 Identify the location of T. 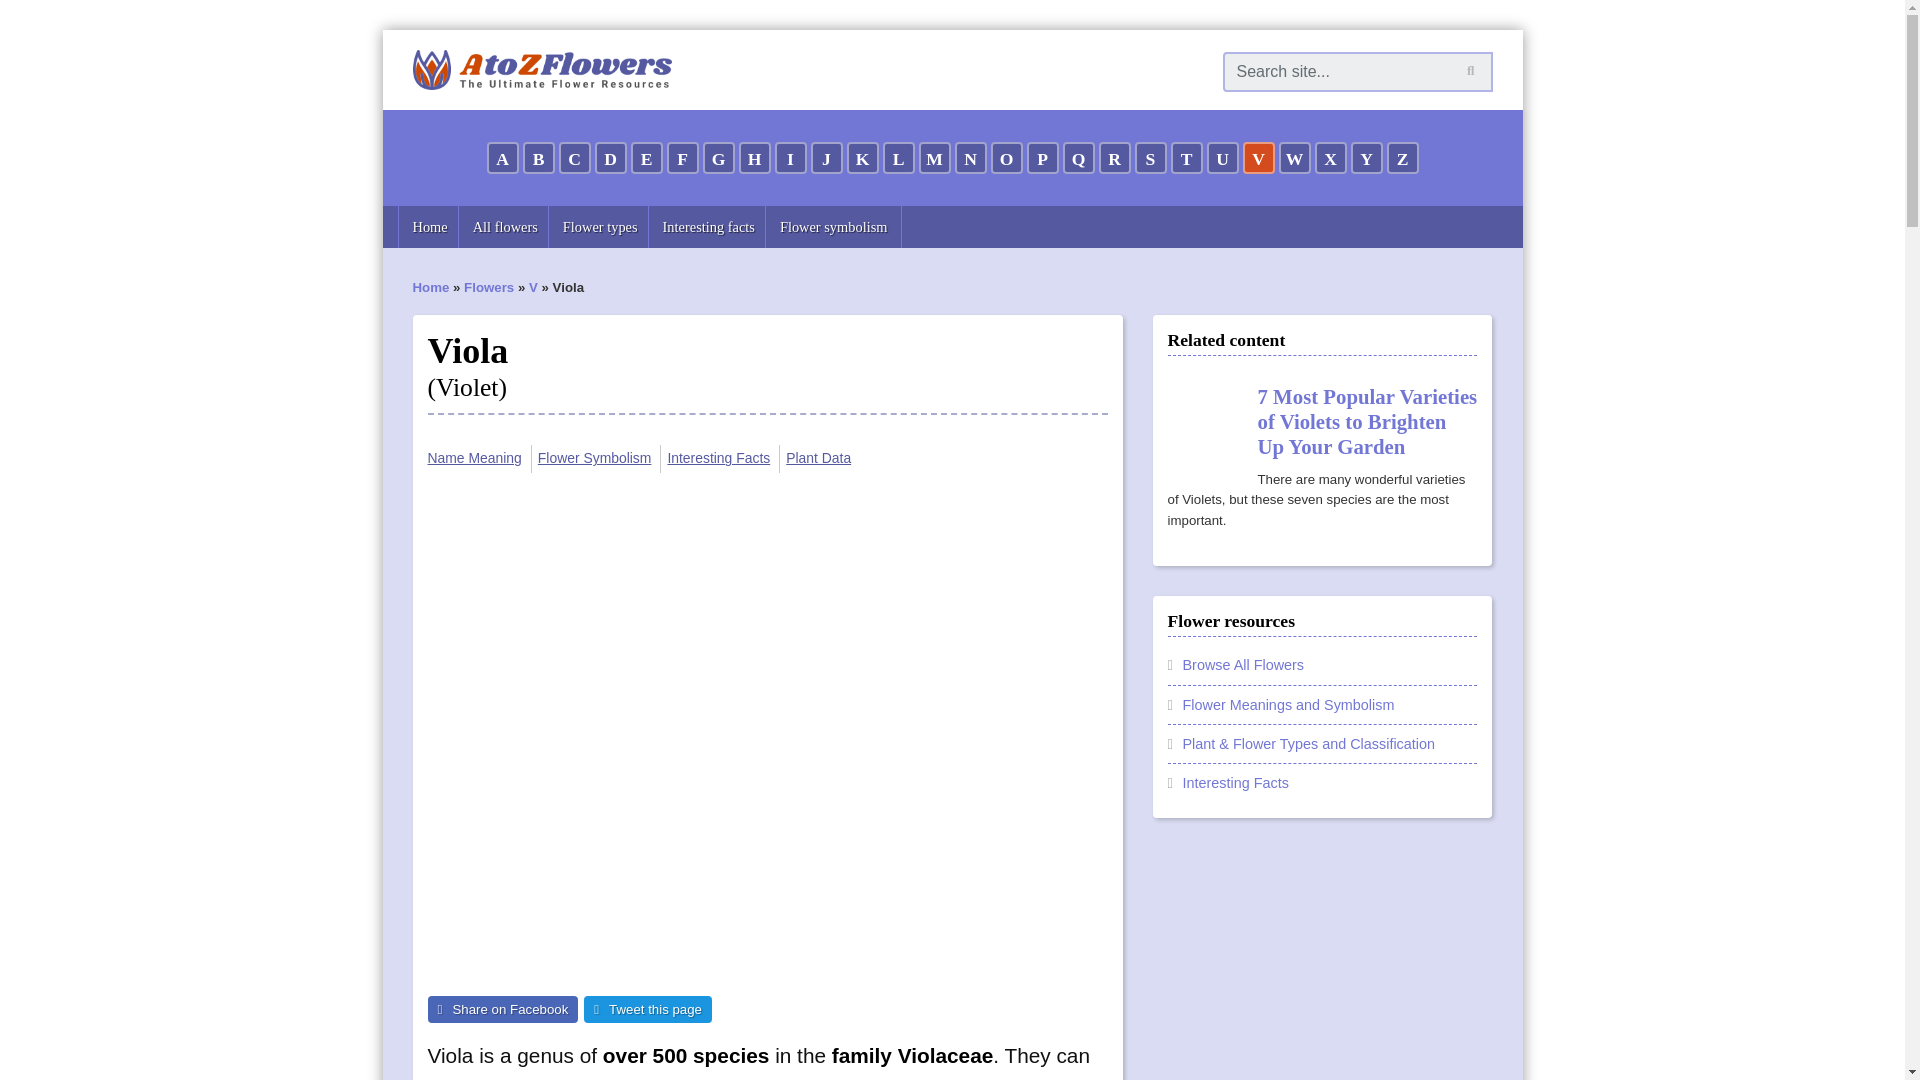
(1185, 157).